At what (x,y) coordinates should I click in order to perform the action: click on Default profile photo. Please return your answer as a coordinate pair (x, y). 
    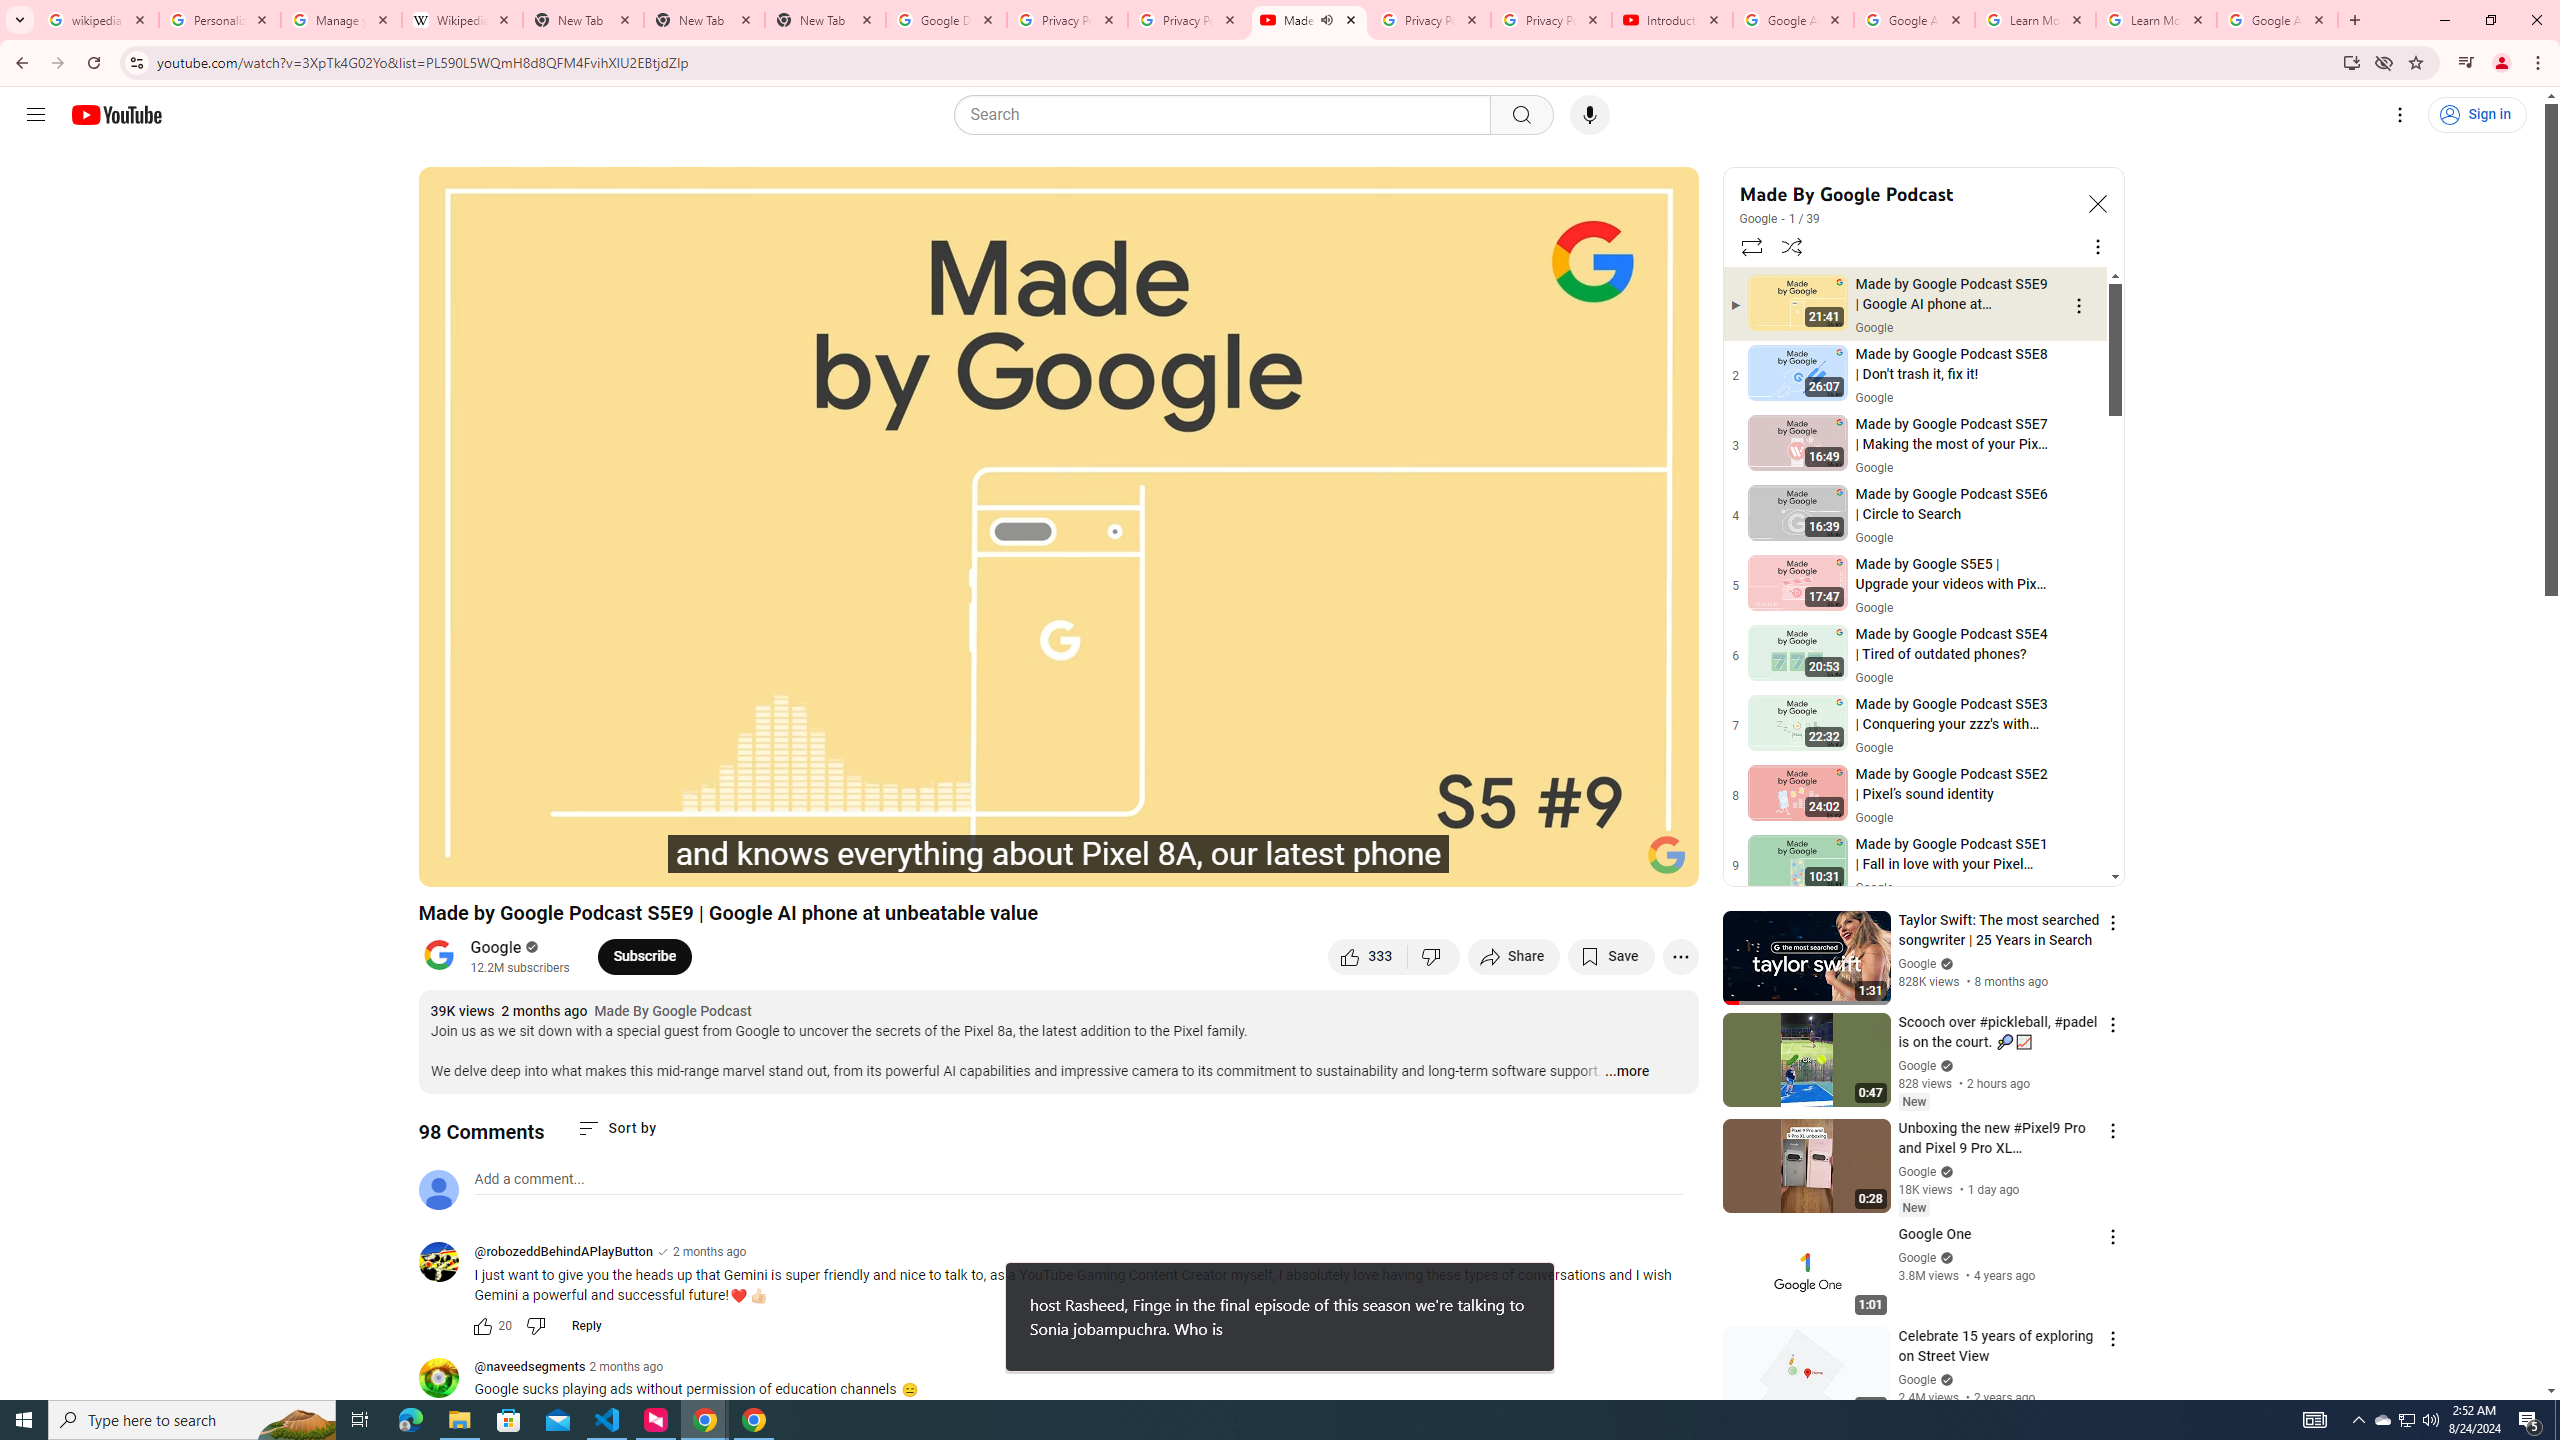
    Looking at the image, I should click on (438, 1189).